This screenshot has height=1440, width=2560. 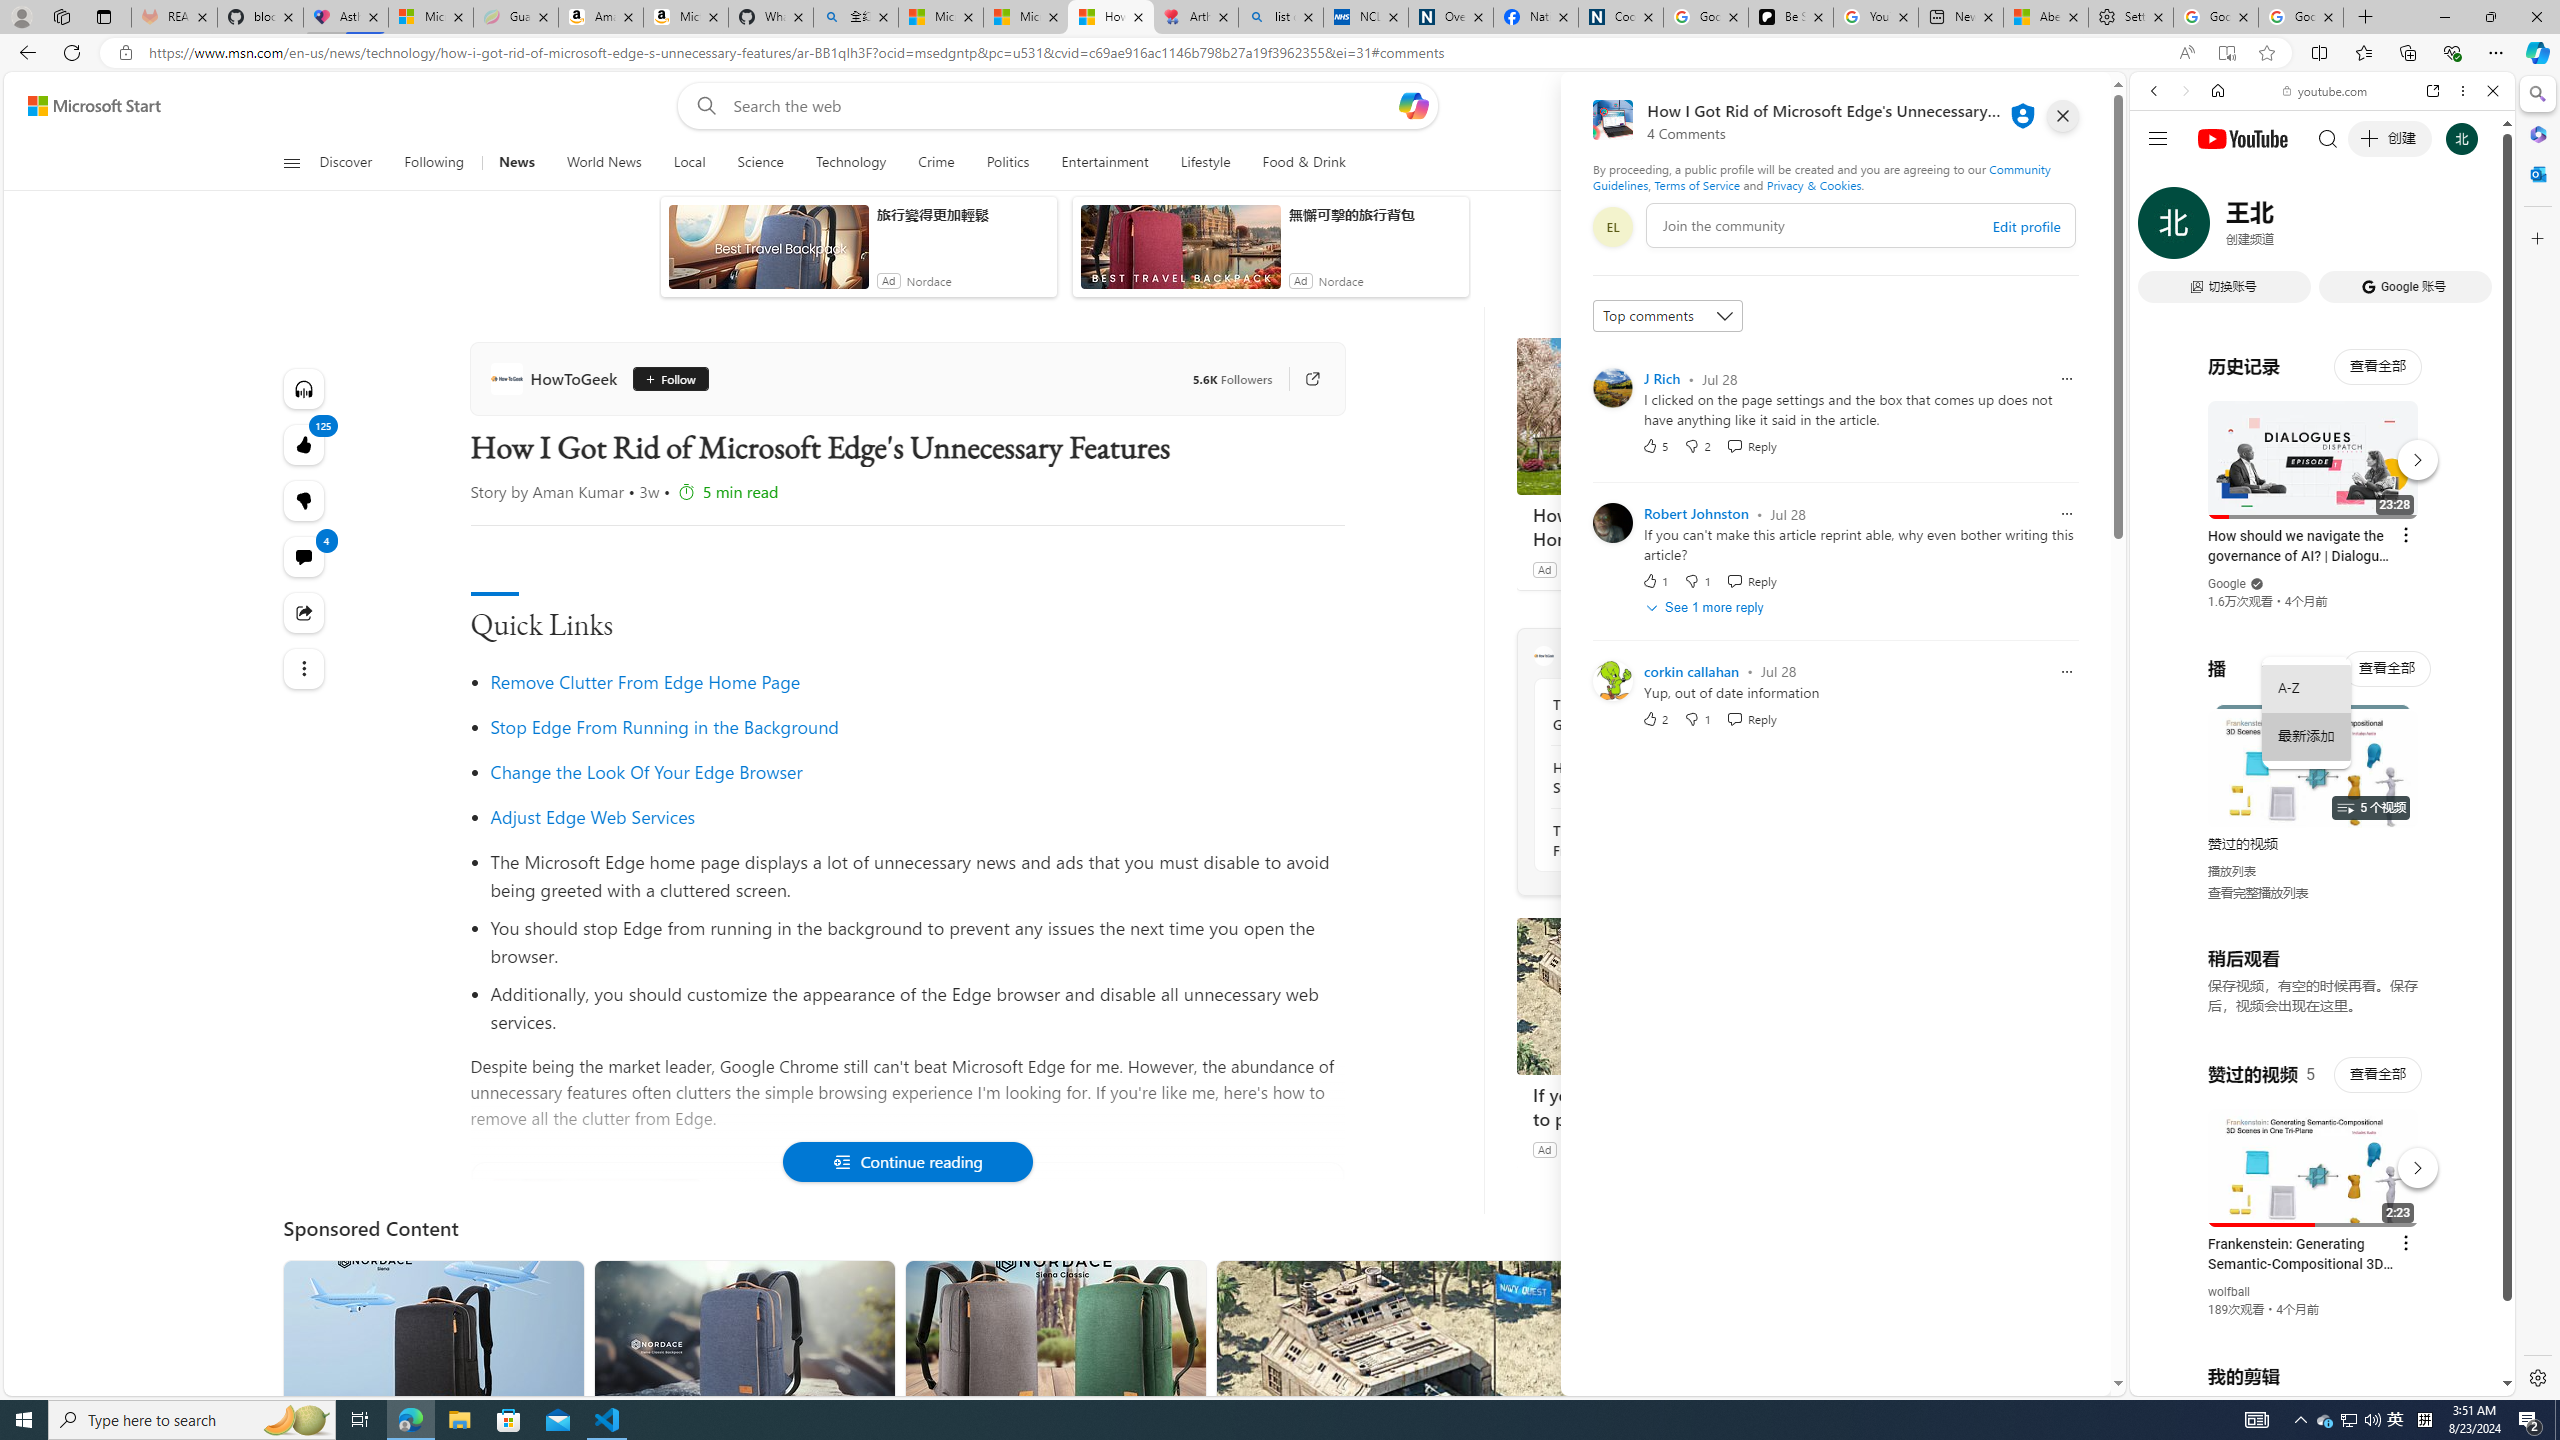 I want to click on Listen to this article, so click(x=304, y=388).